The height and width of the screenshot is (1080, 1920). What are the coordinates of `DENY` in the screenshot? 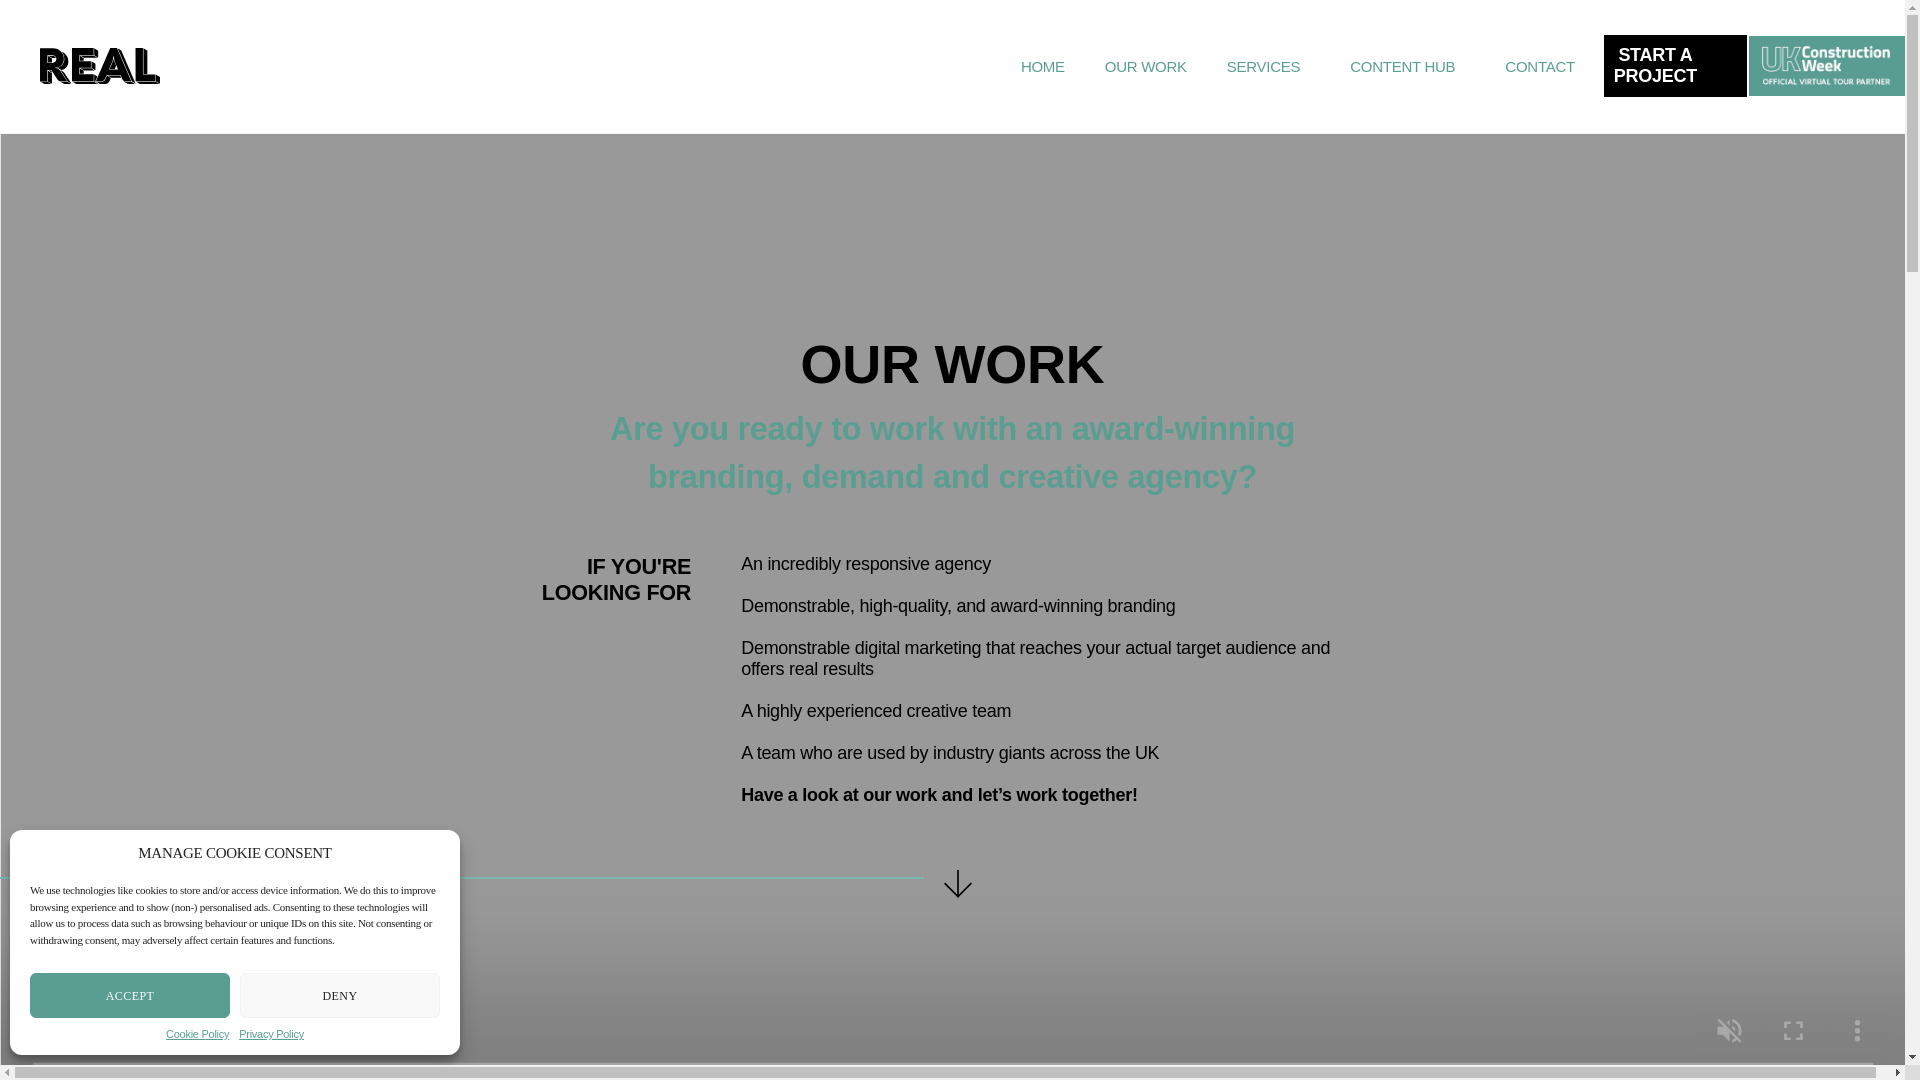 It's located at (340, 996).